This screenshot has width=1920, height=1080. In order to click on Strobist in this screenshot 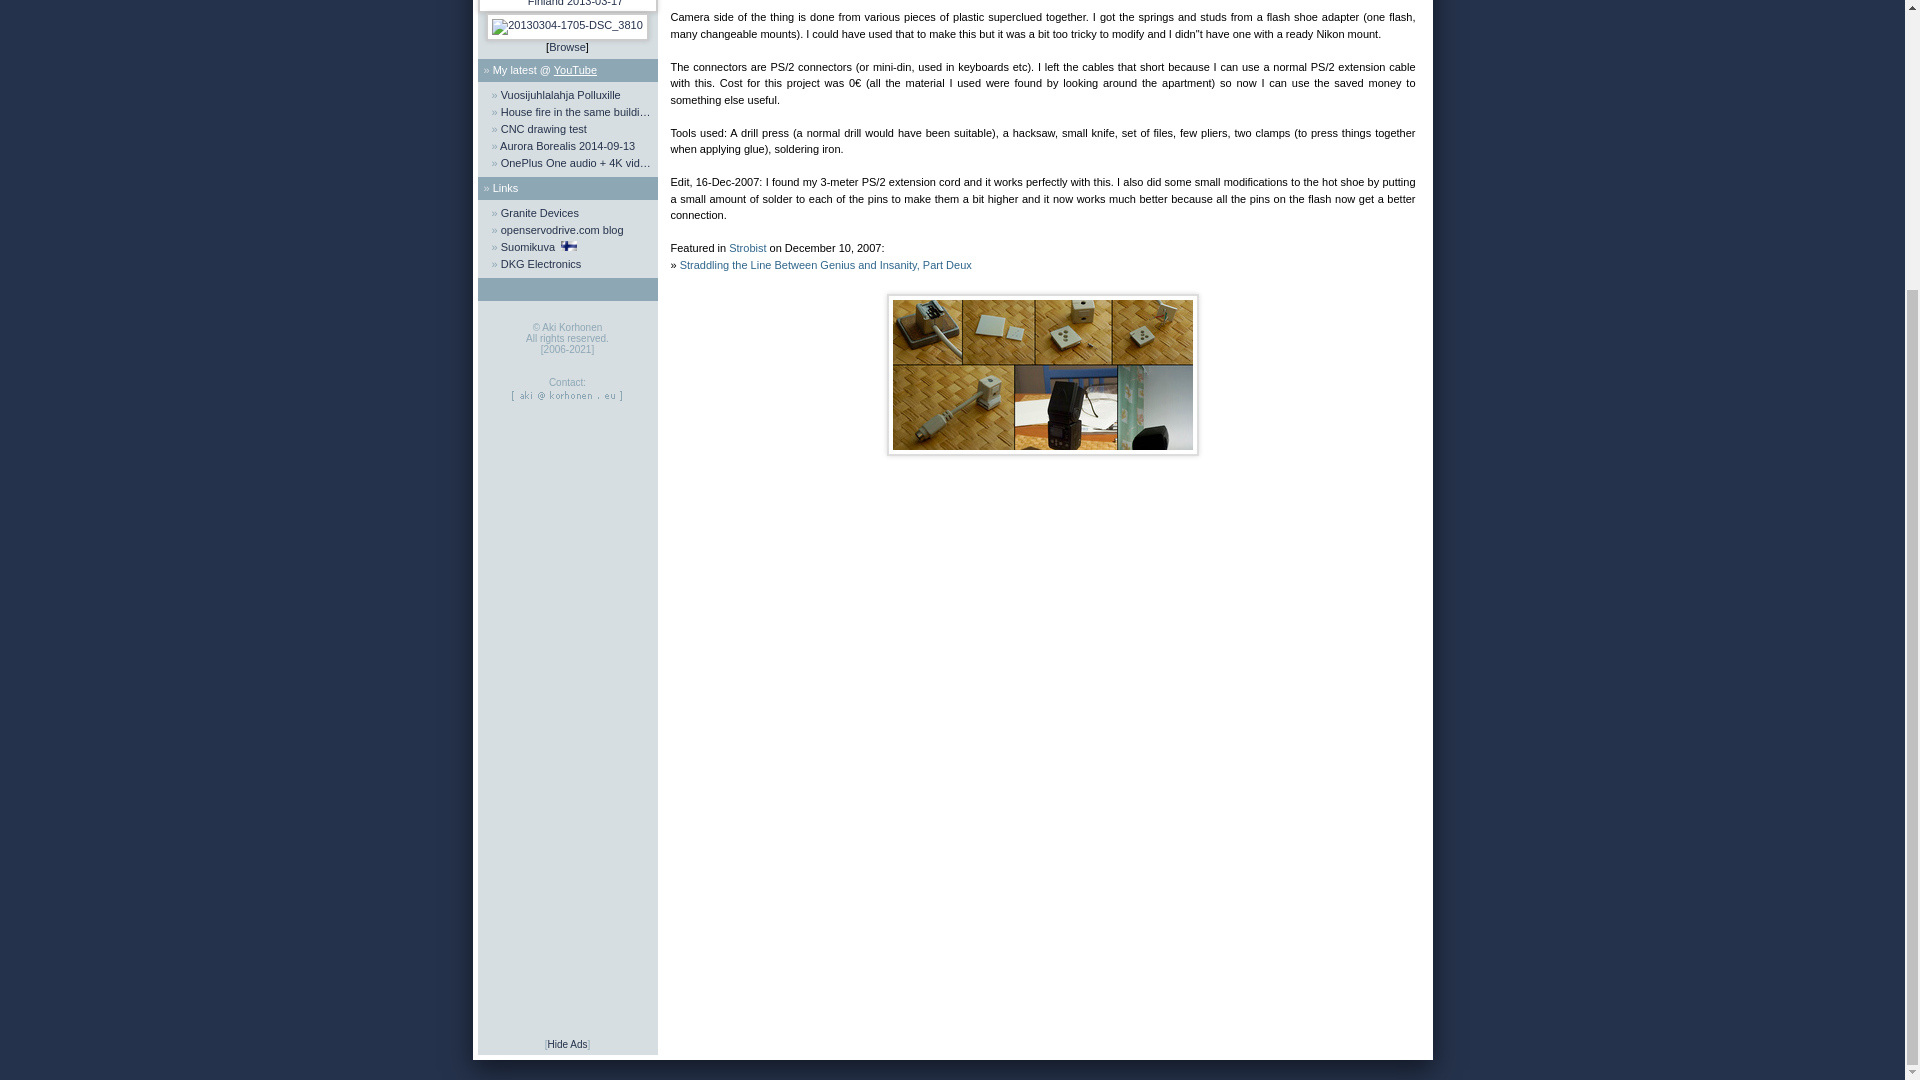, I will do `click(748, 247)`.